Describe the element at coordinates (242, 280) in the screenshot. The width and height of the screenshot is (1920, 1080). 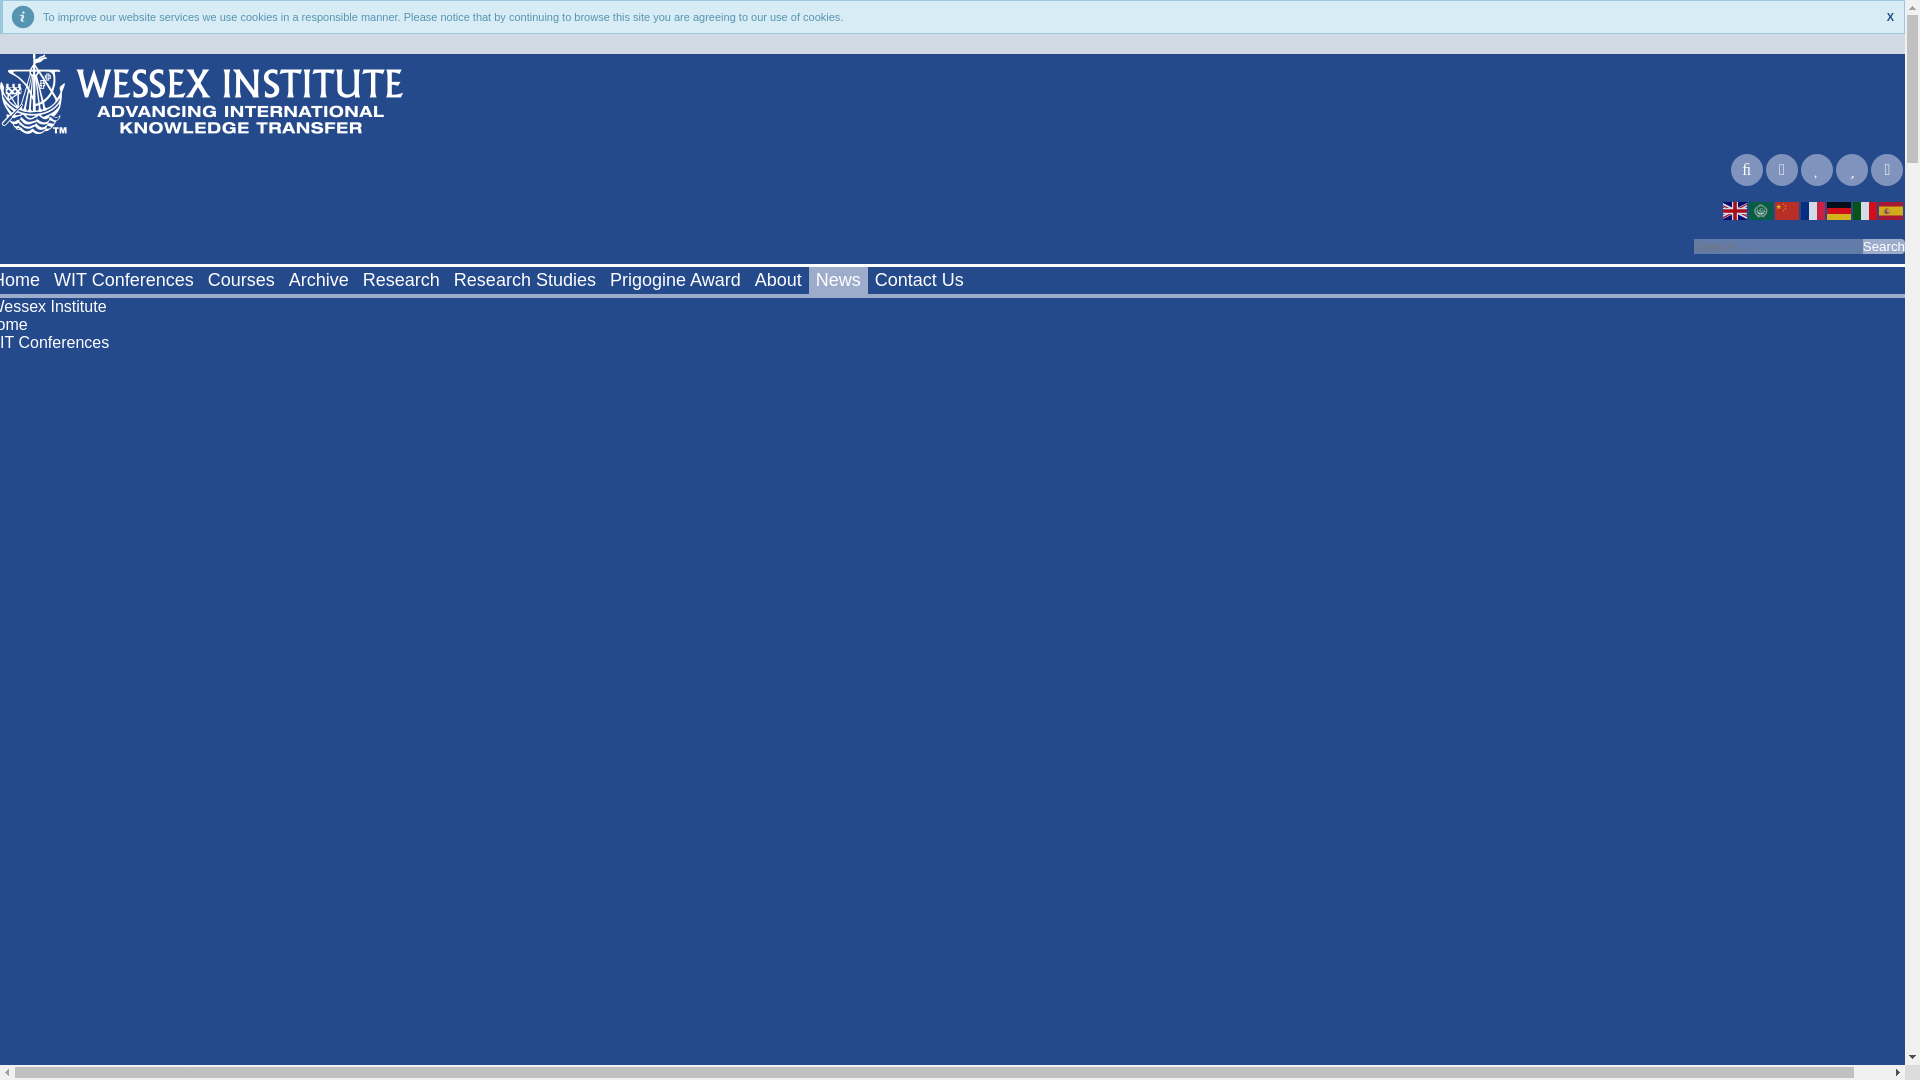
I see `Courses` at that location.